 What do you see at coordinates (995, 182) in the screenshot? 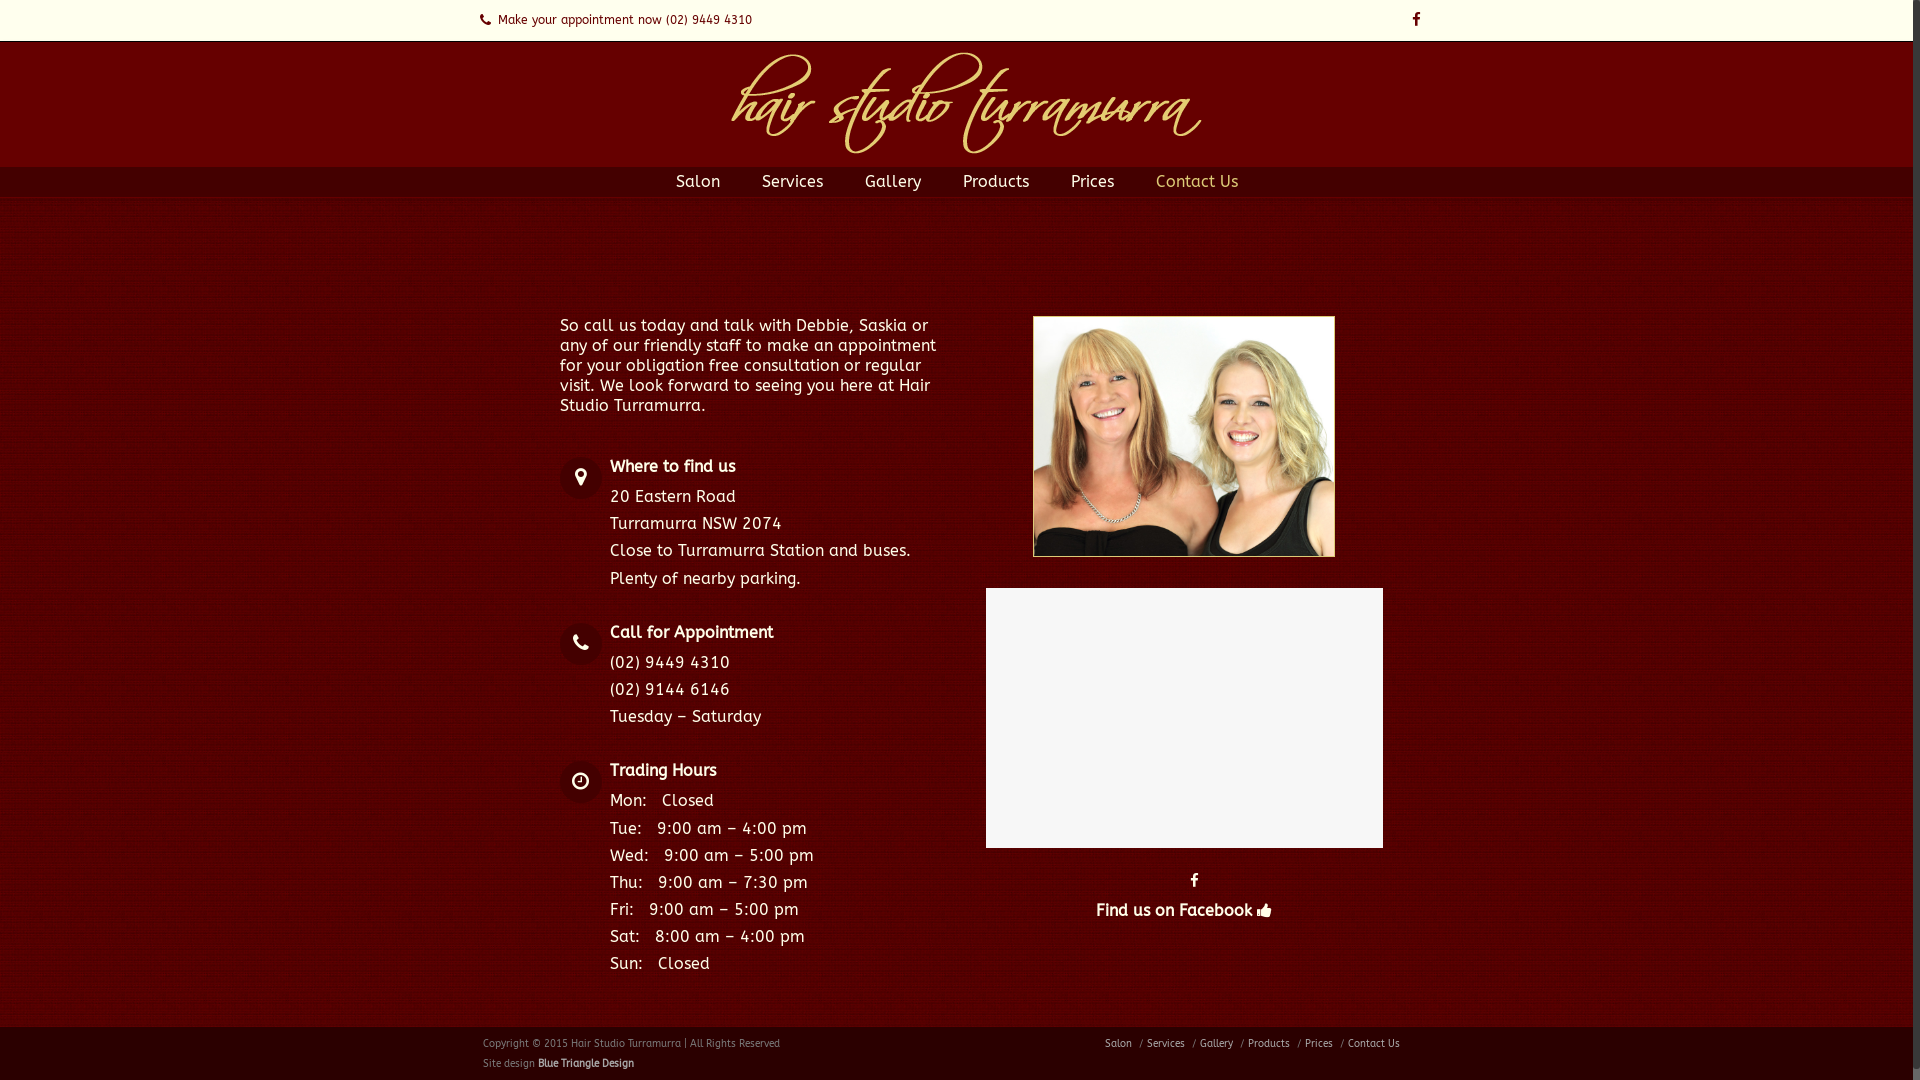
I see `Products` at bounding box center [995, 182].